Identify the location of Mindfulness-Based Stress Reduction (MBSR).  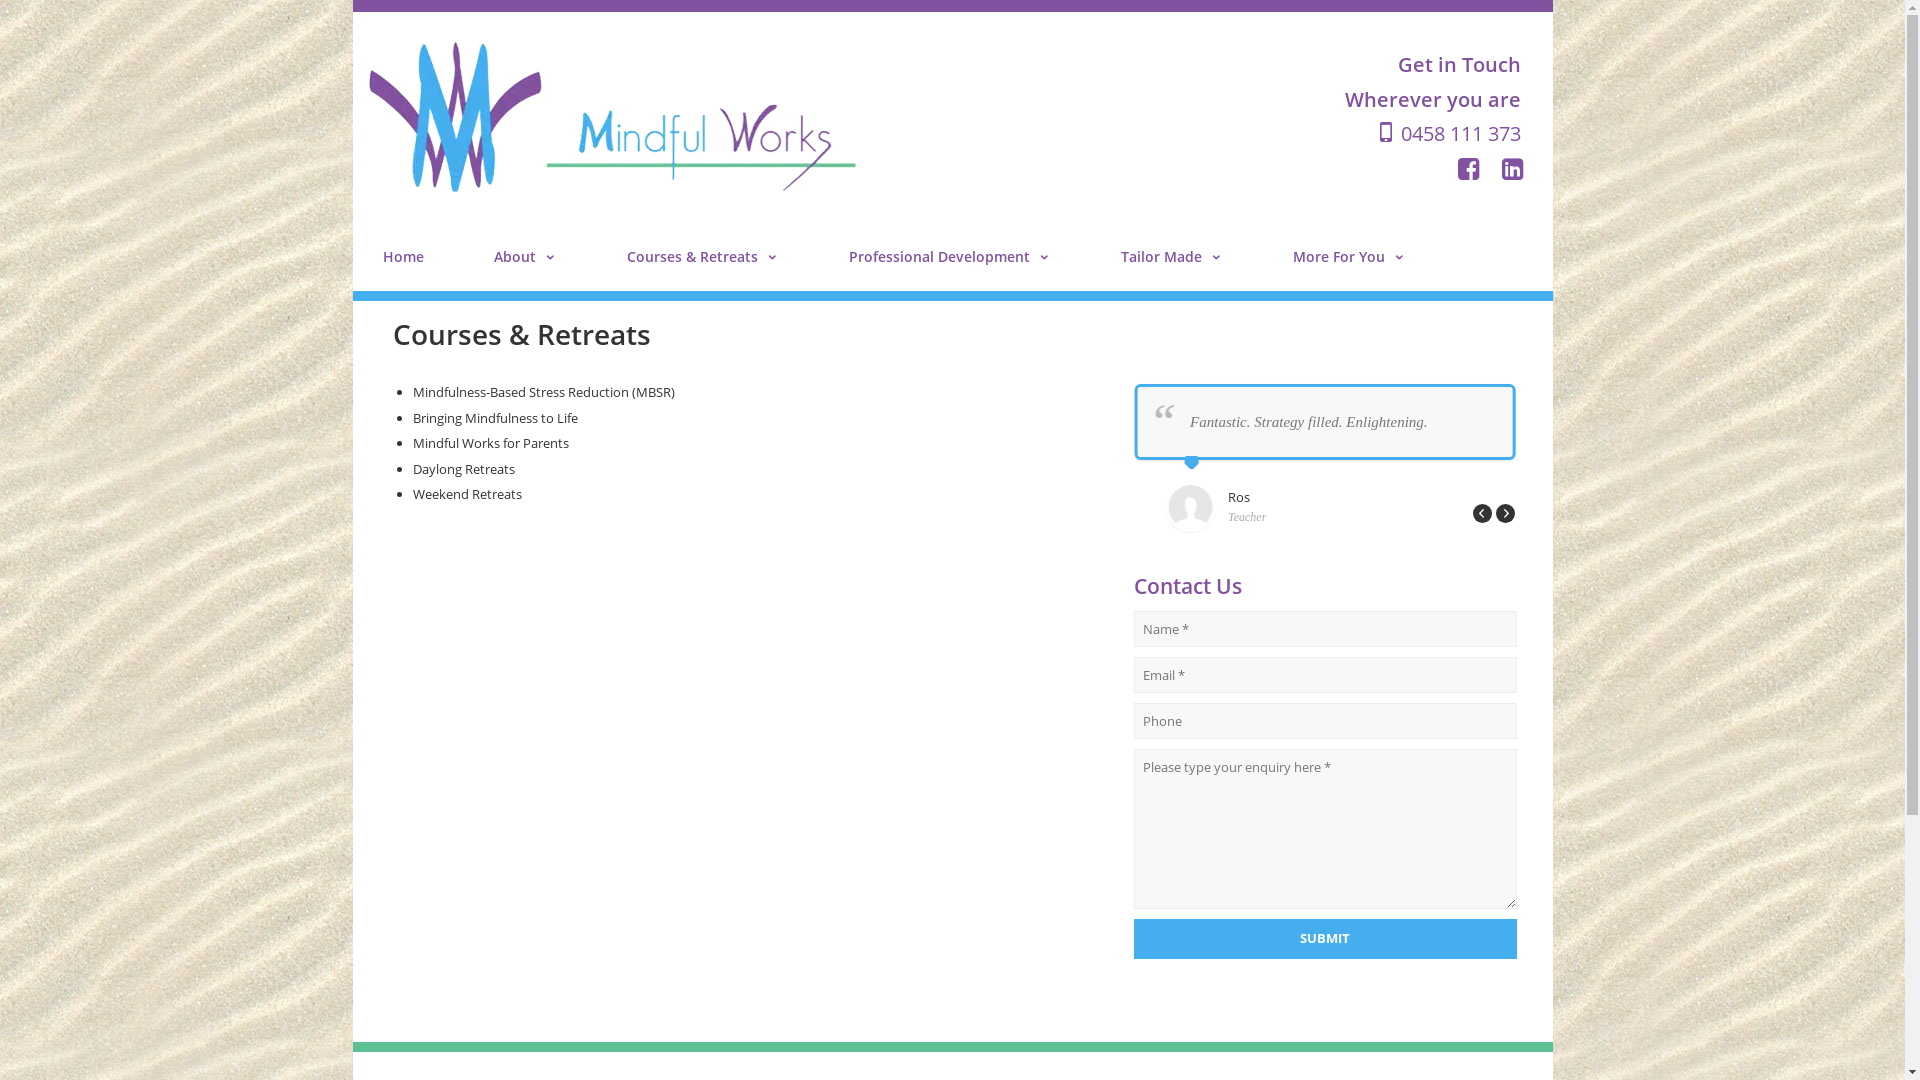
(543, 392).